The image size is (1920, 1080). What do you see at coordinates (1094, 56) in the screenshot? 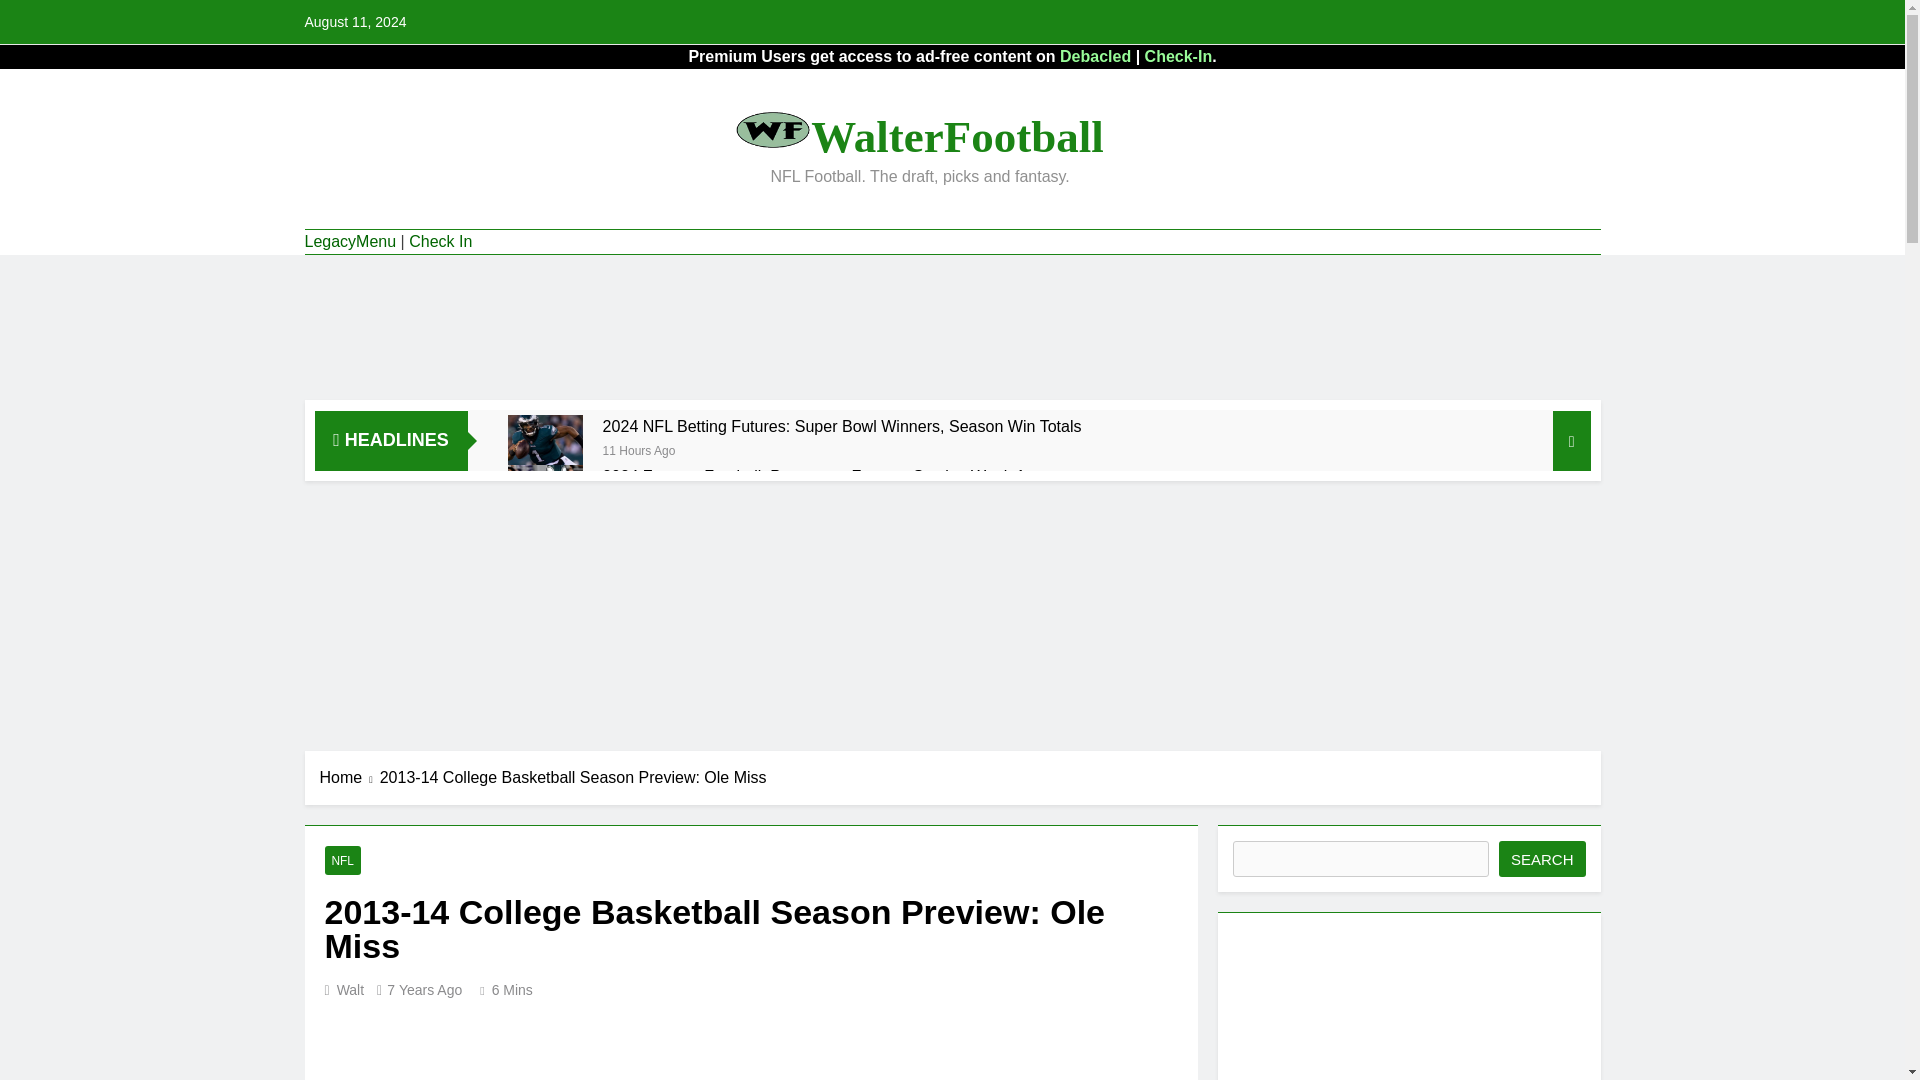
I see `Debacled` at bounding box center [1094, 56].